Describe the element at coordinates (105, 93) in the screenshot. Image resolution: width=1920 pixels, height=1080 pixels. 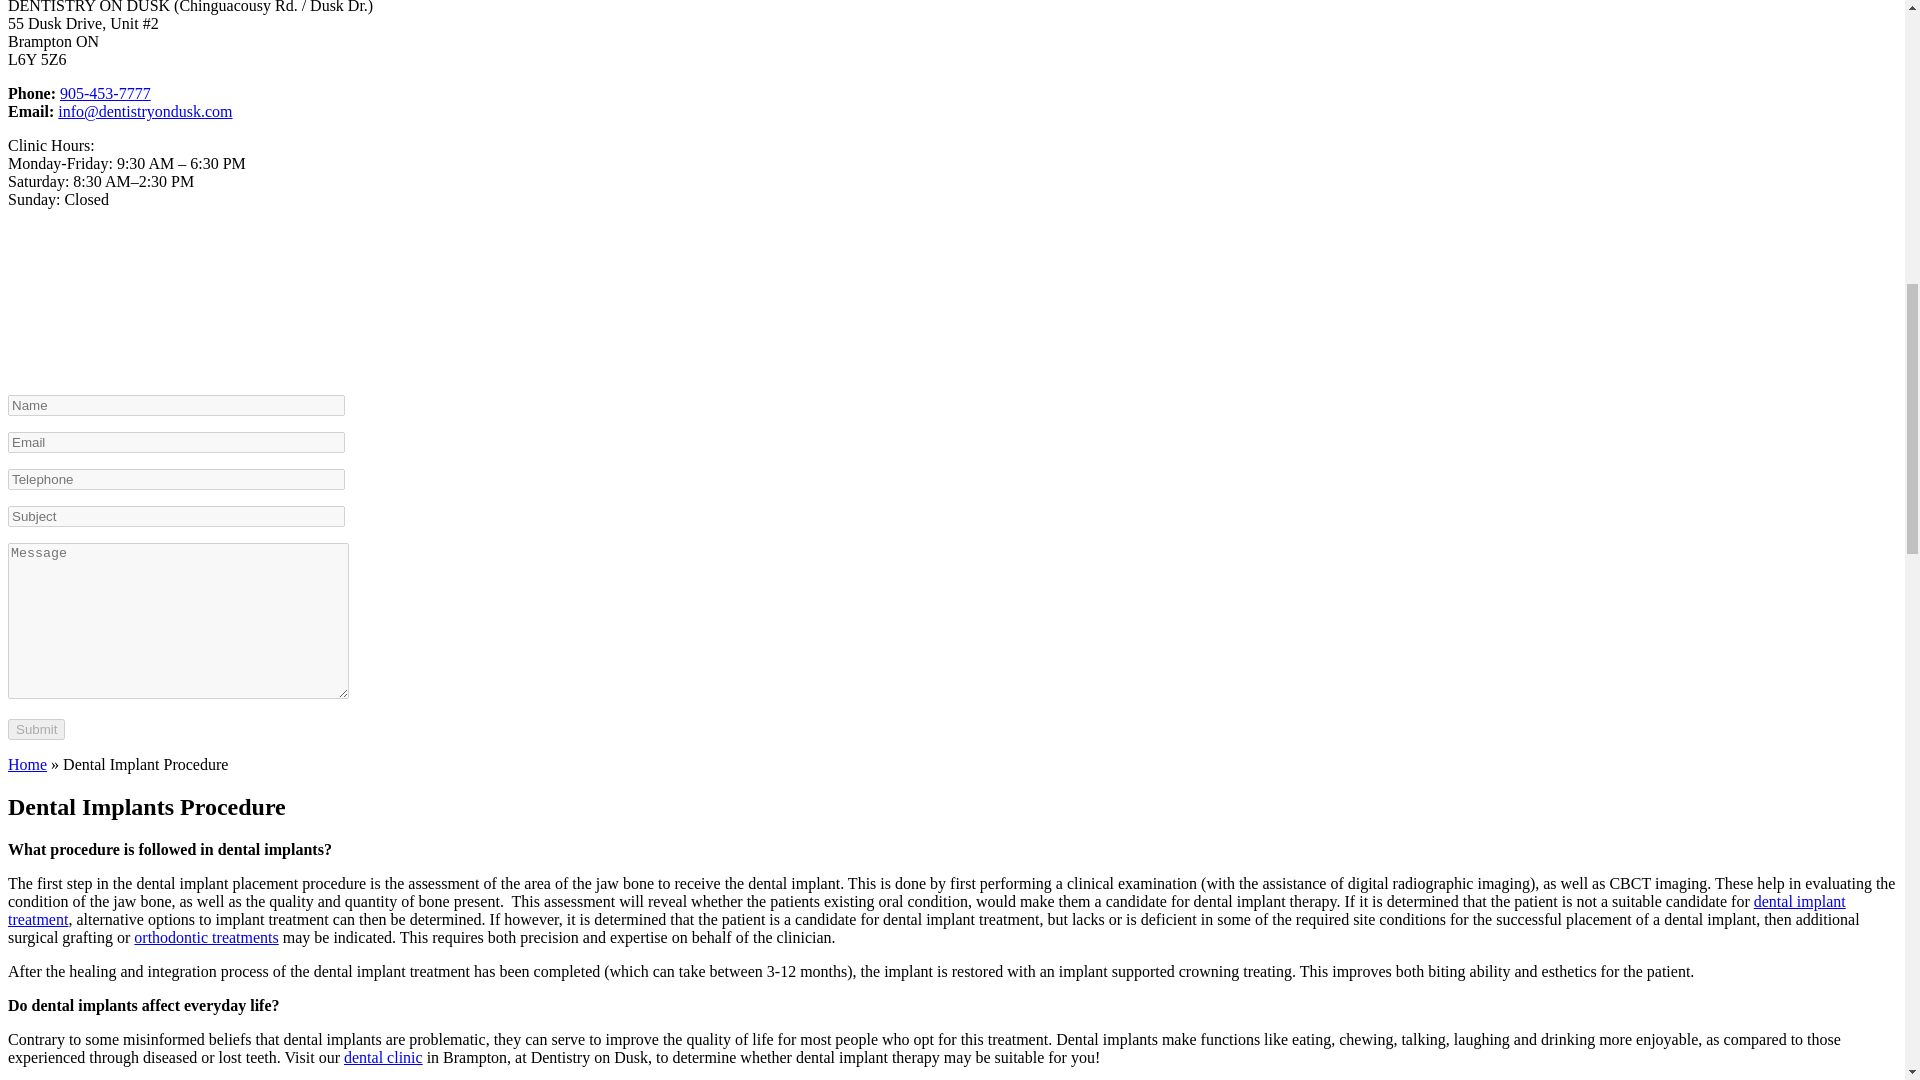
I see `905-453-7777` at that location.